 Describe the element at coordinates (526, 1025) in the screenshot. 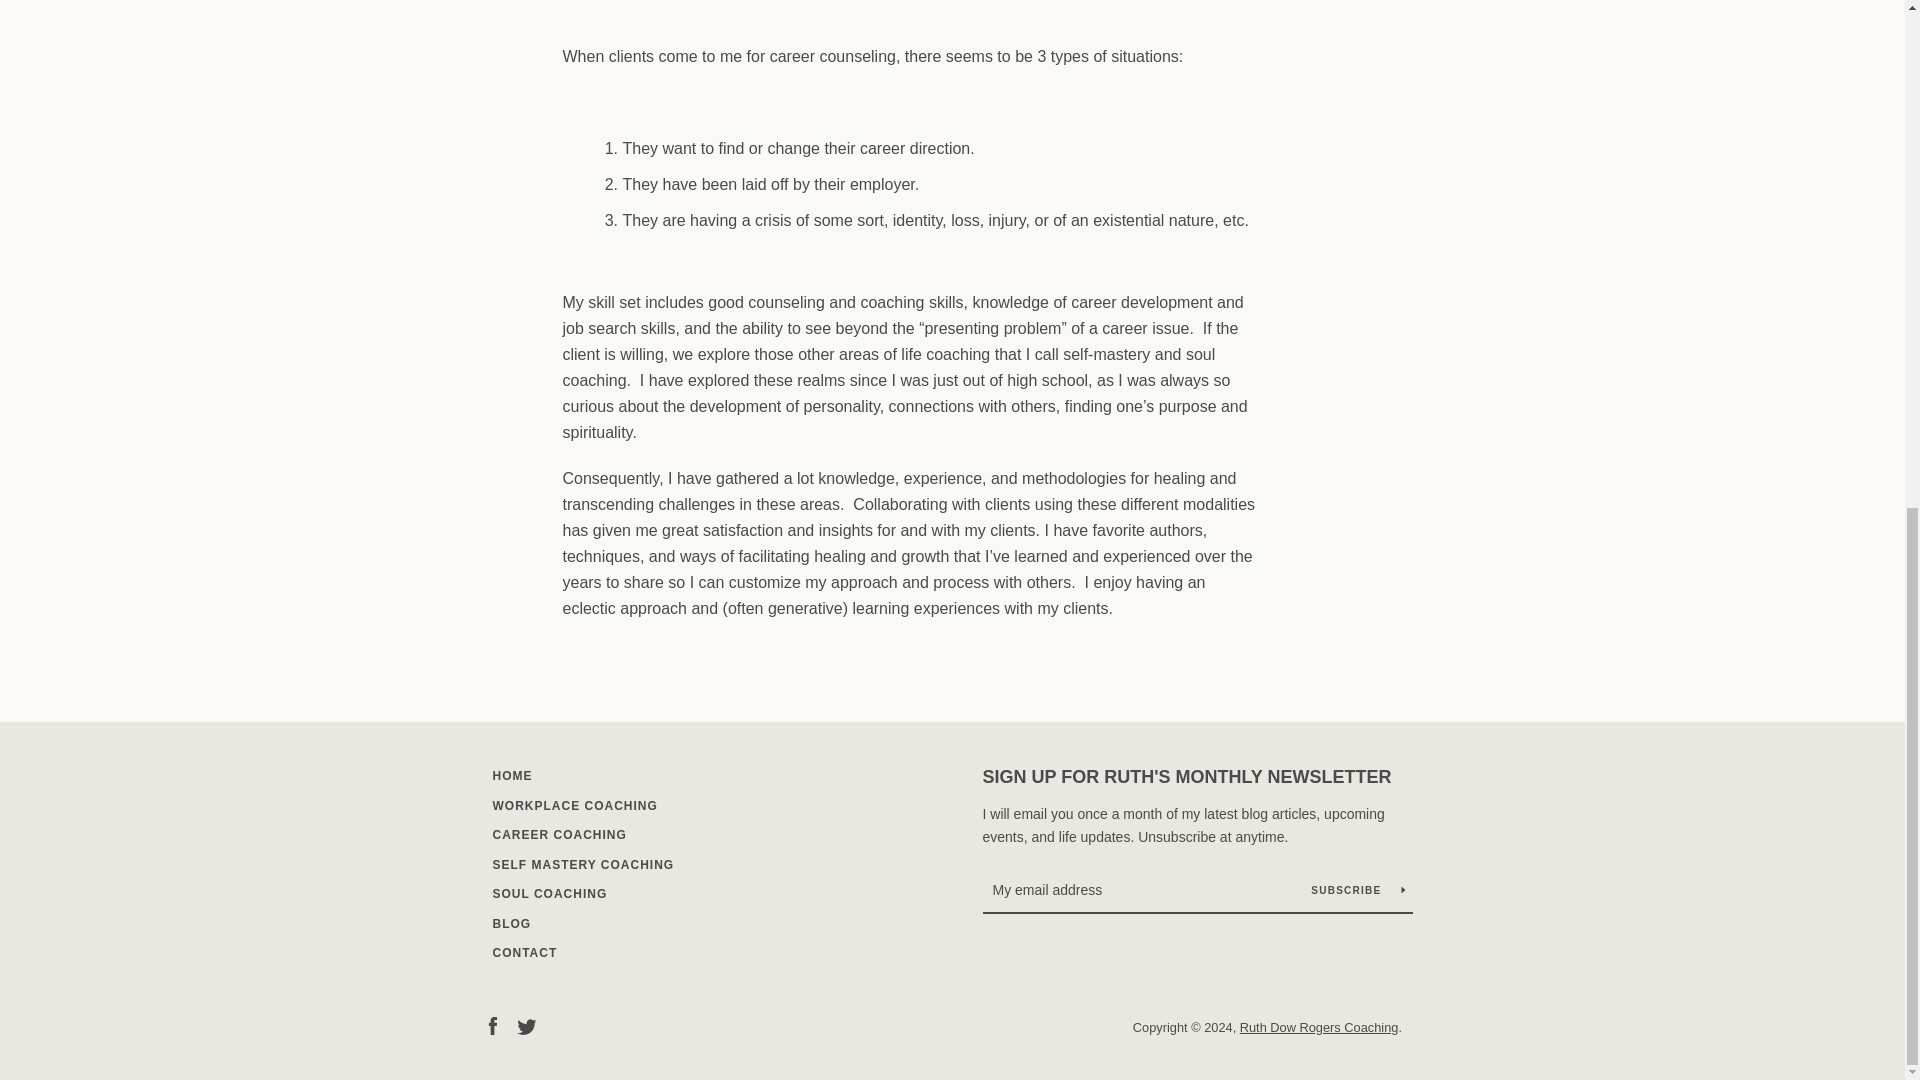

I see `Ruth Dow Rogers Coaching on Twitter` at that location.